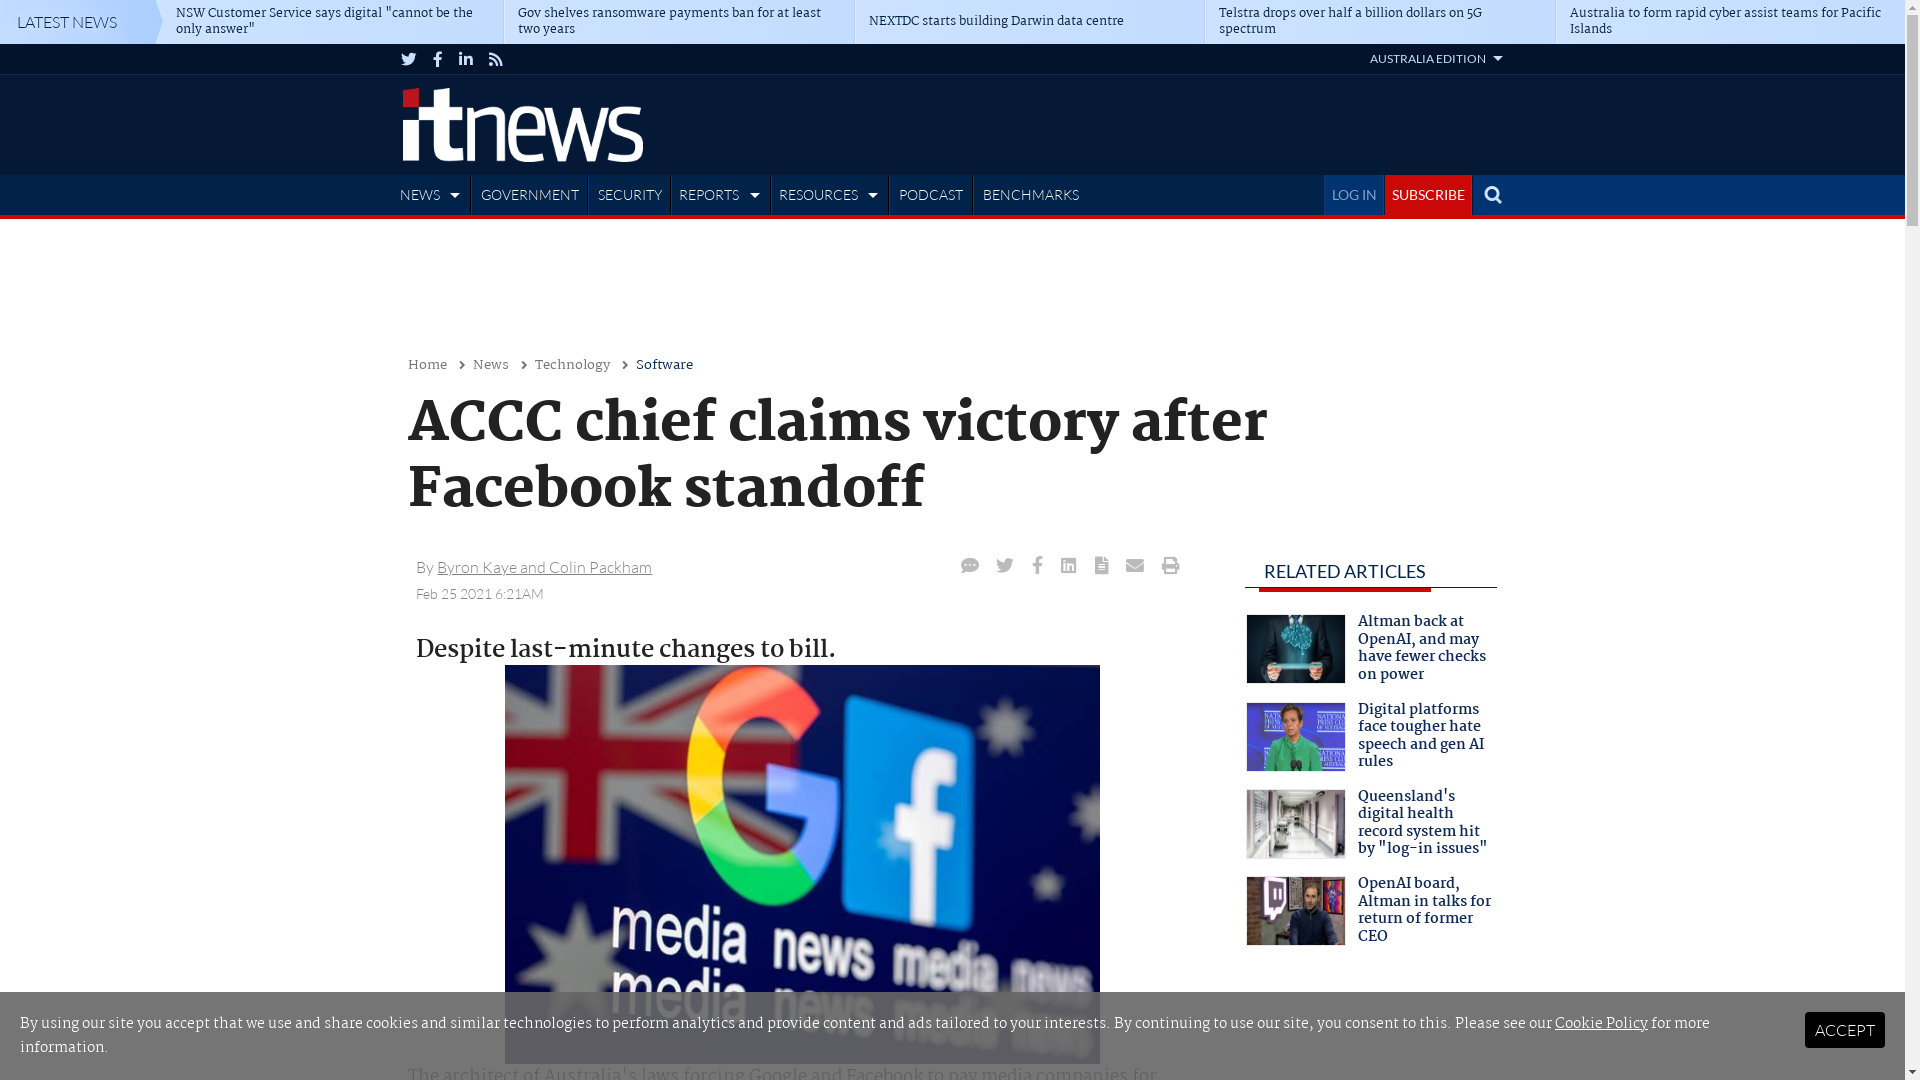 This screenshot has height=1080, width=1920. What do you see at coordinates (630, 195) in the screenshot?
I see `SECURITY` at bounding box center [630, 195].